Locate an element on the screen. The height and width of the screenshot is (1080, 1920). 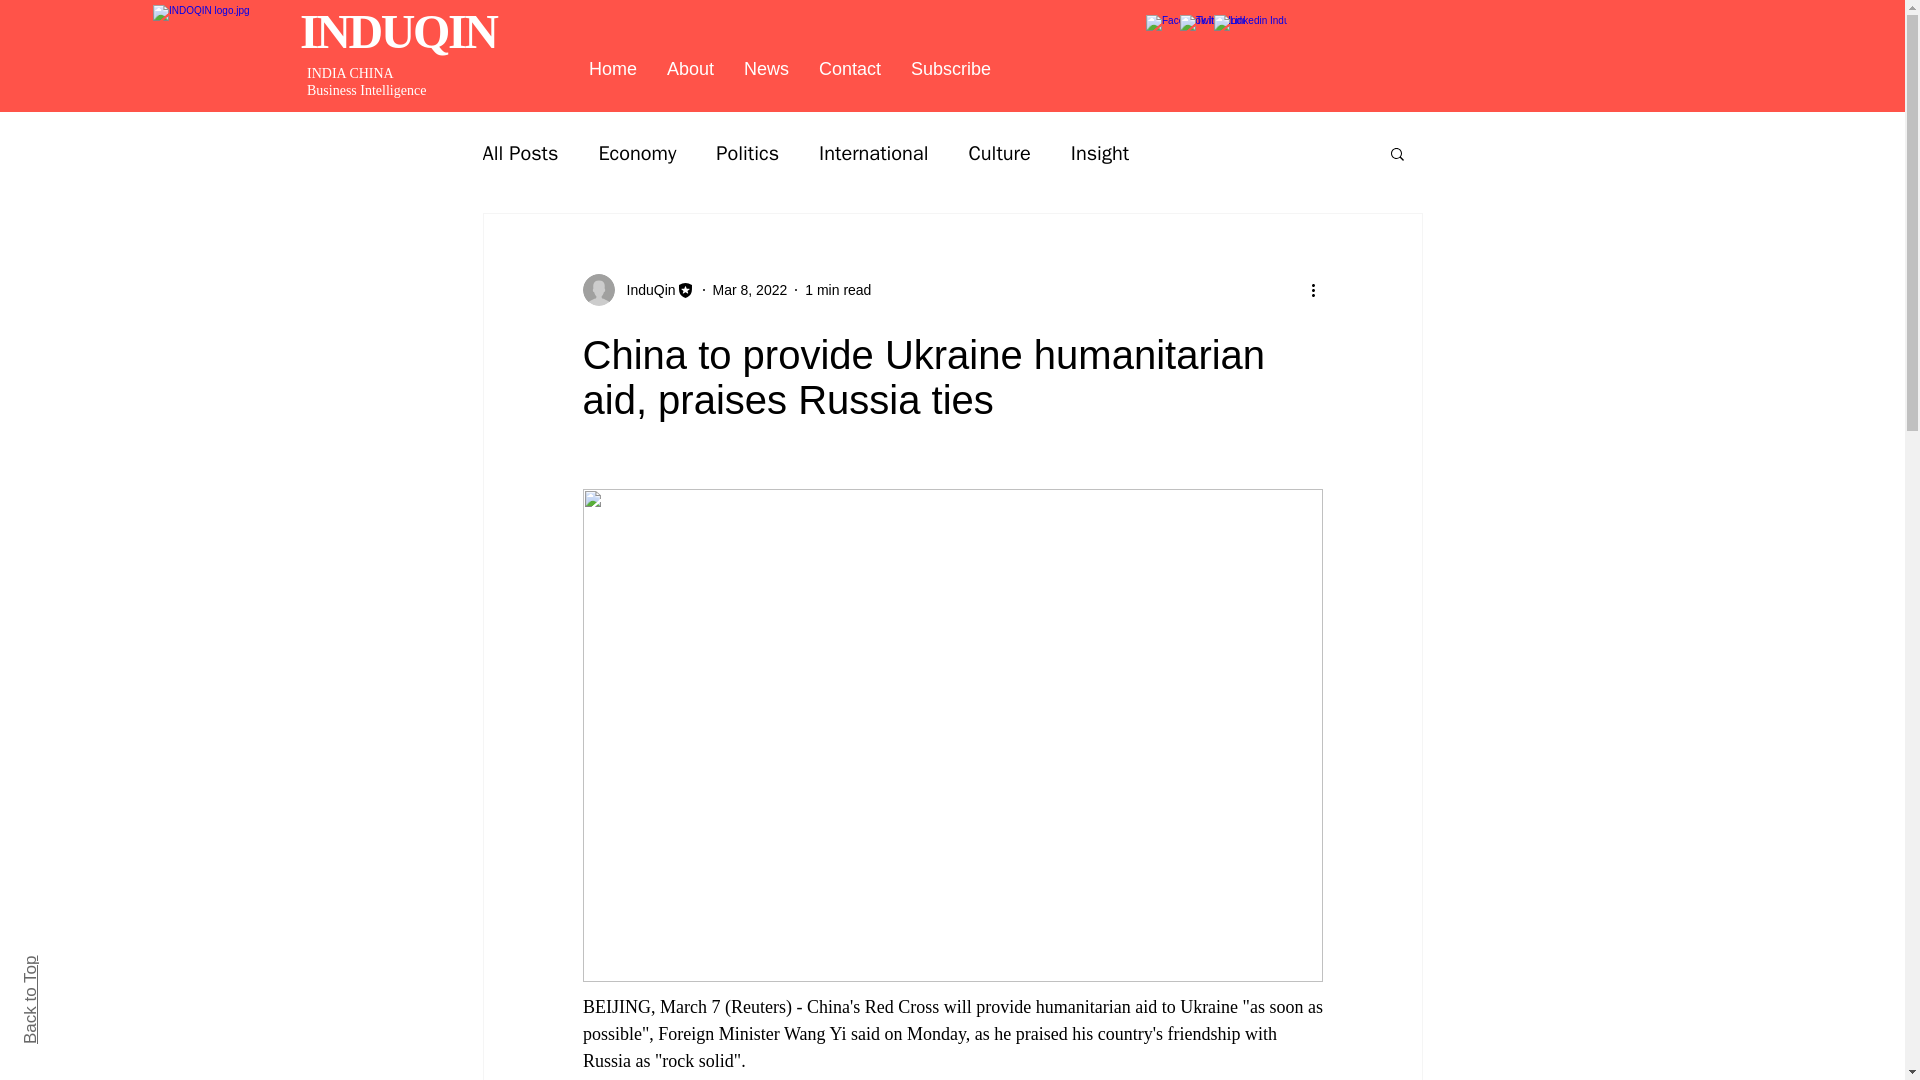
Contact is located at coordinates (850, 69).